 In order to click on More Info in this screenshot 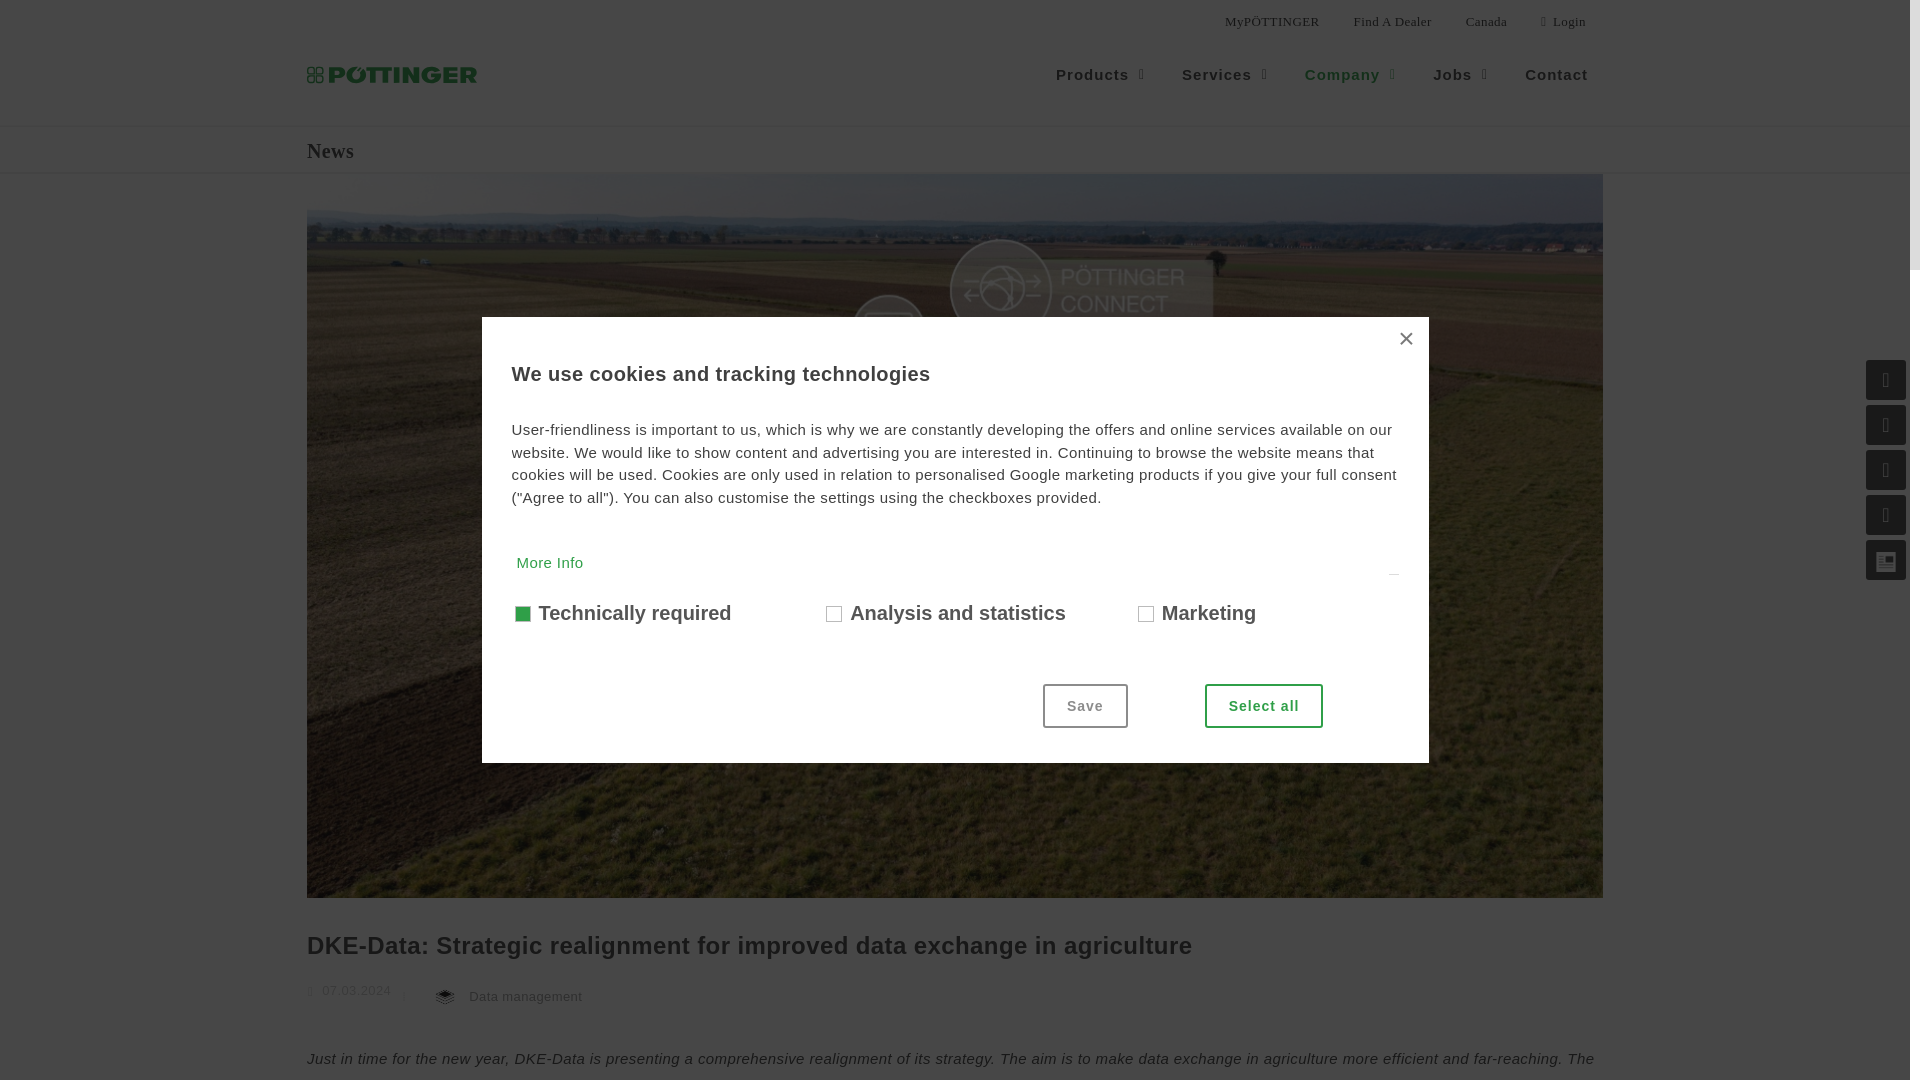, I will do `click(576, 758)`.